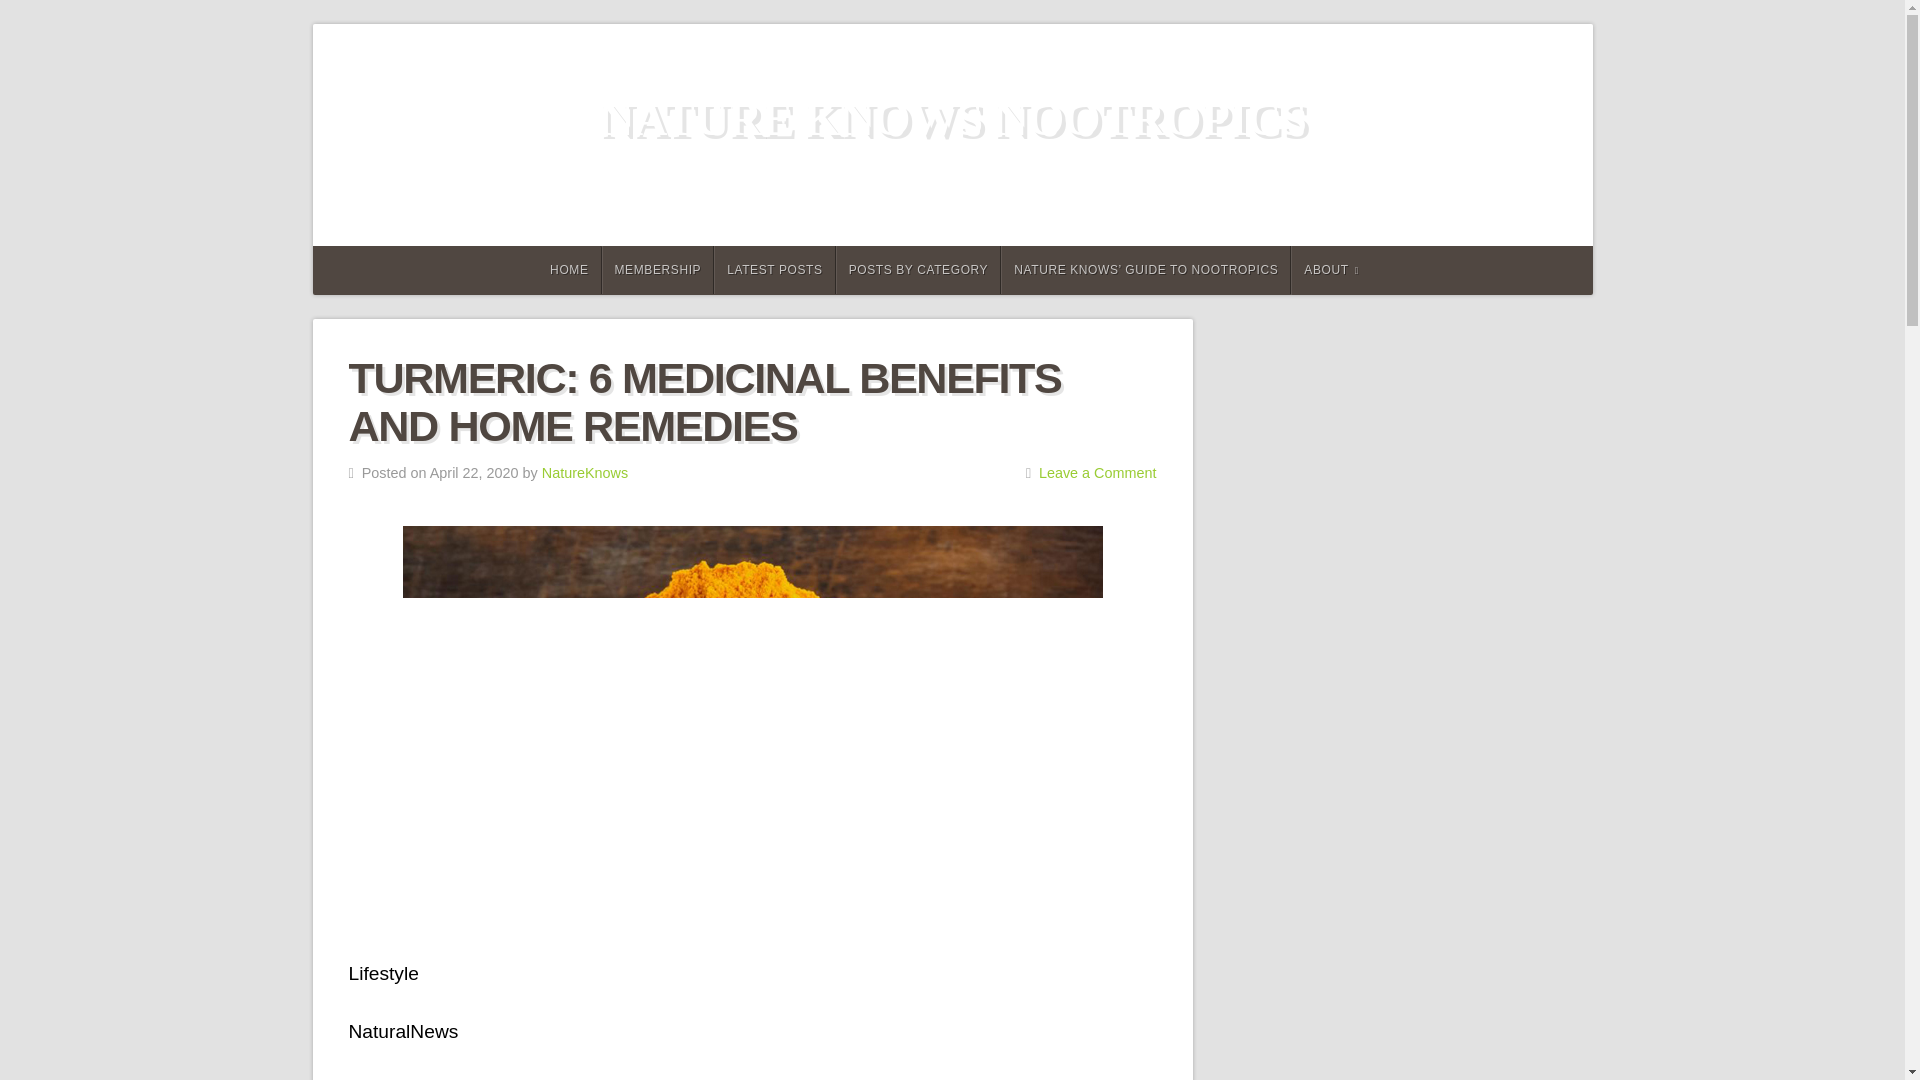 The image size is (1920, 1080). I want to click on NATURE KNOWS NOOTROPICS, so click(952, 118).